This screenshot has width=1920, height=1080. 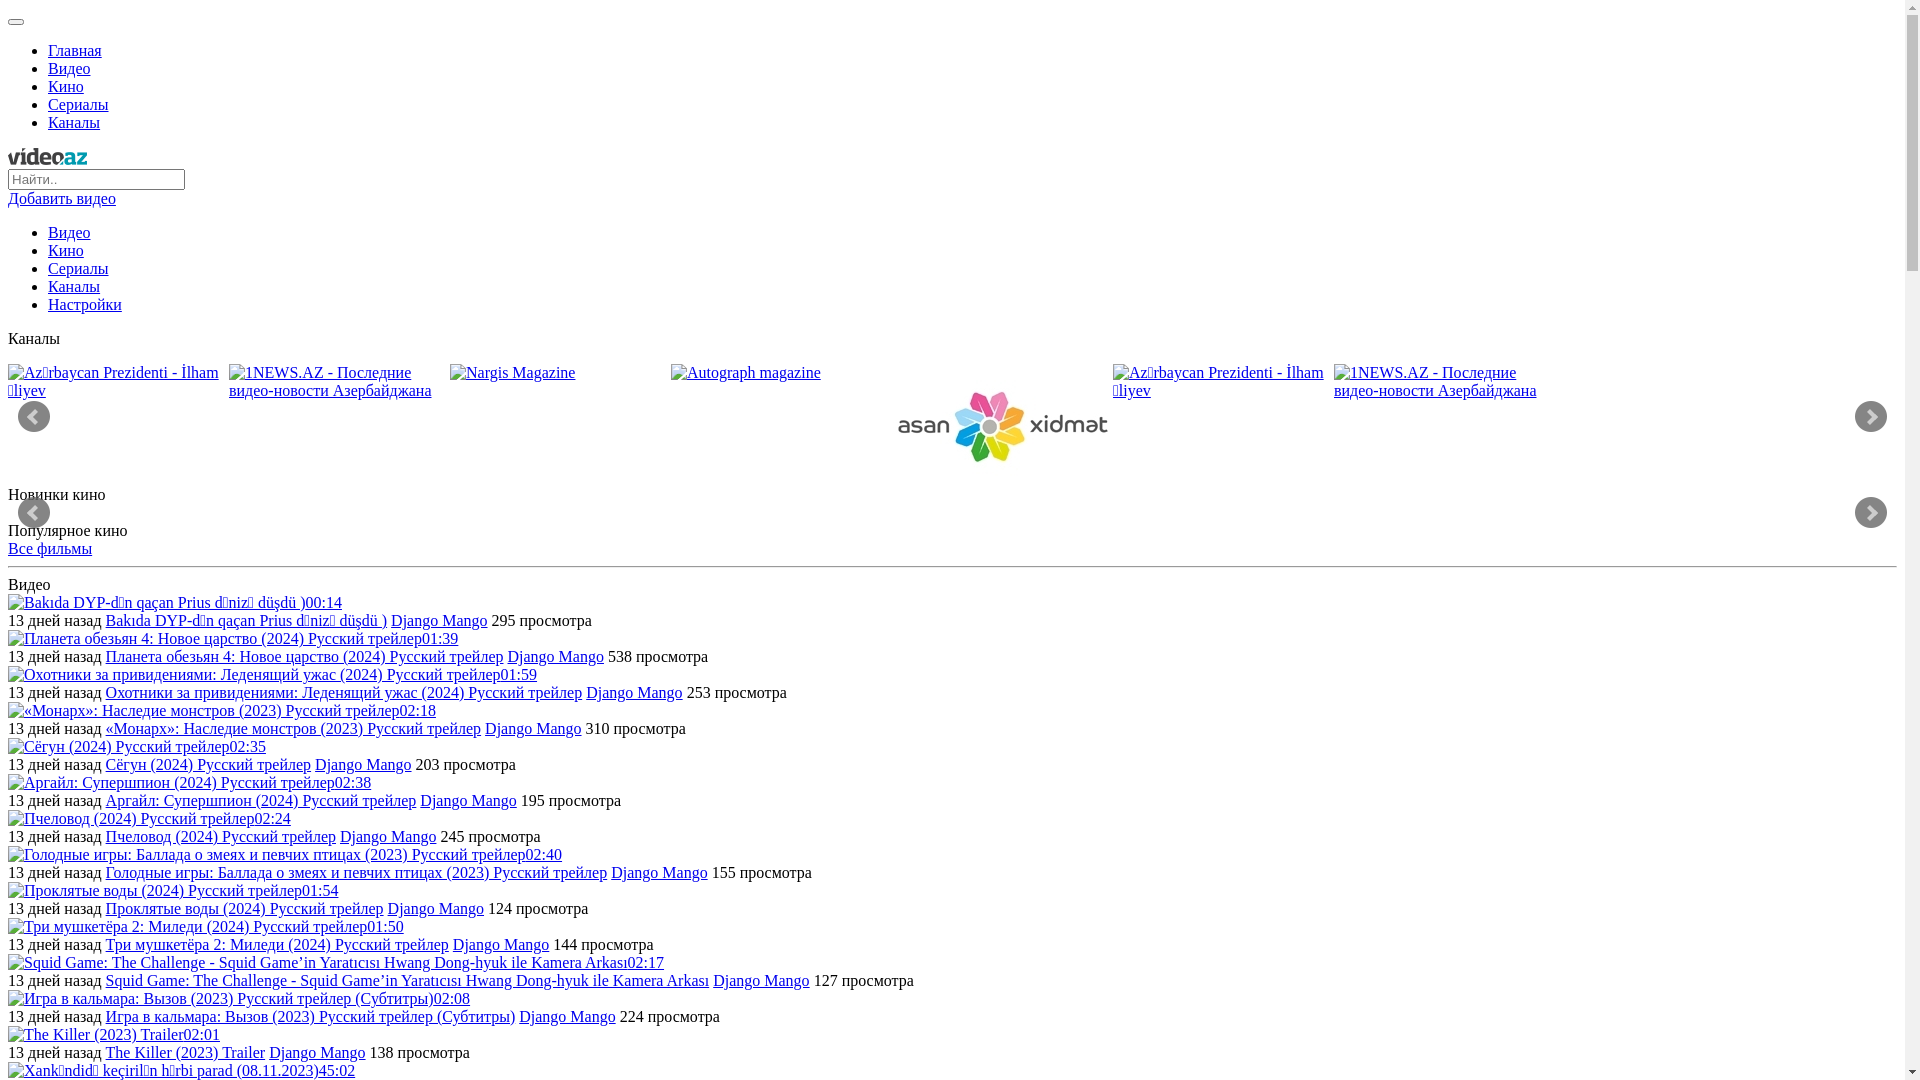 What do you see at coordinates (272, 674) in the screenshot?
I see `01:59` at bounding box center [272, 674].